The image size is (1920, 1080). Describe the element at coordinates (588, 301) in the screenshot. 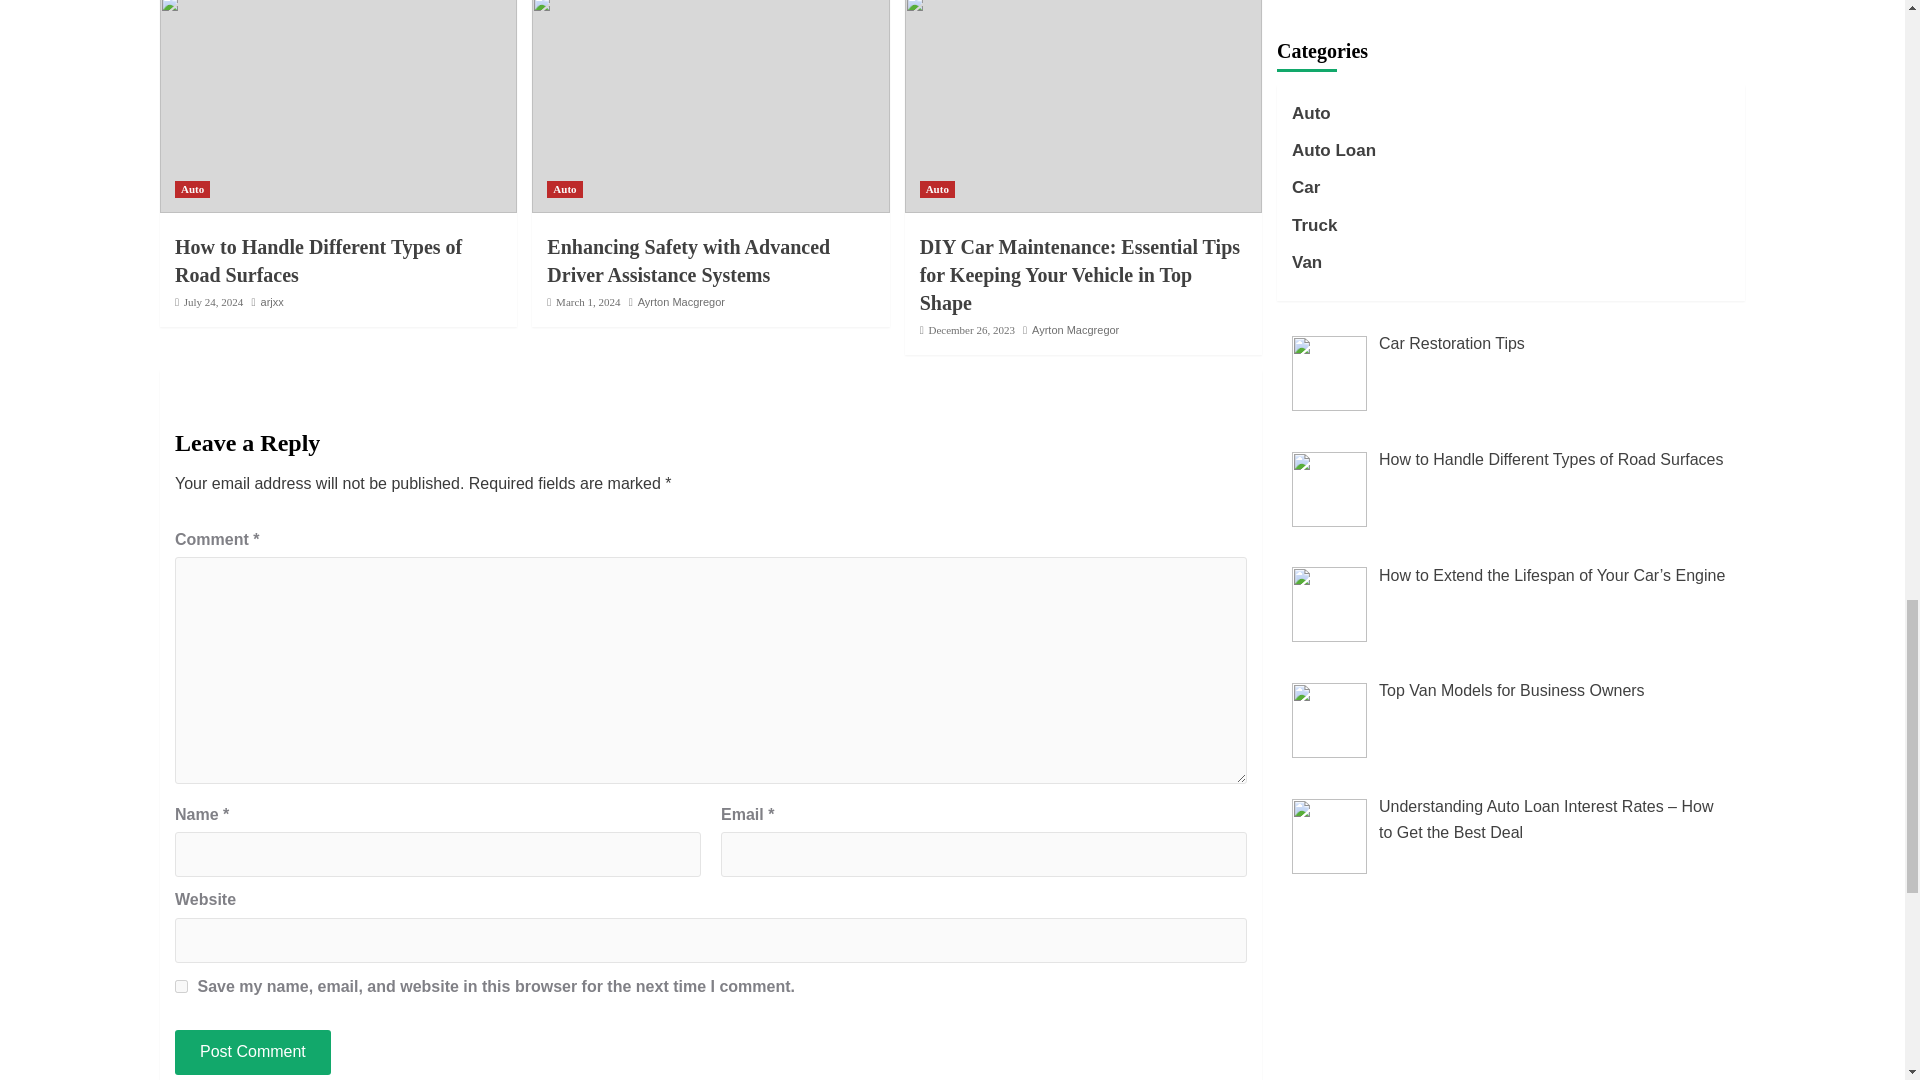

I see `March 1, 2024` at that location.